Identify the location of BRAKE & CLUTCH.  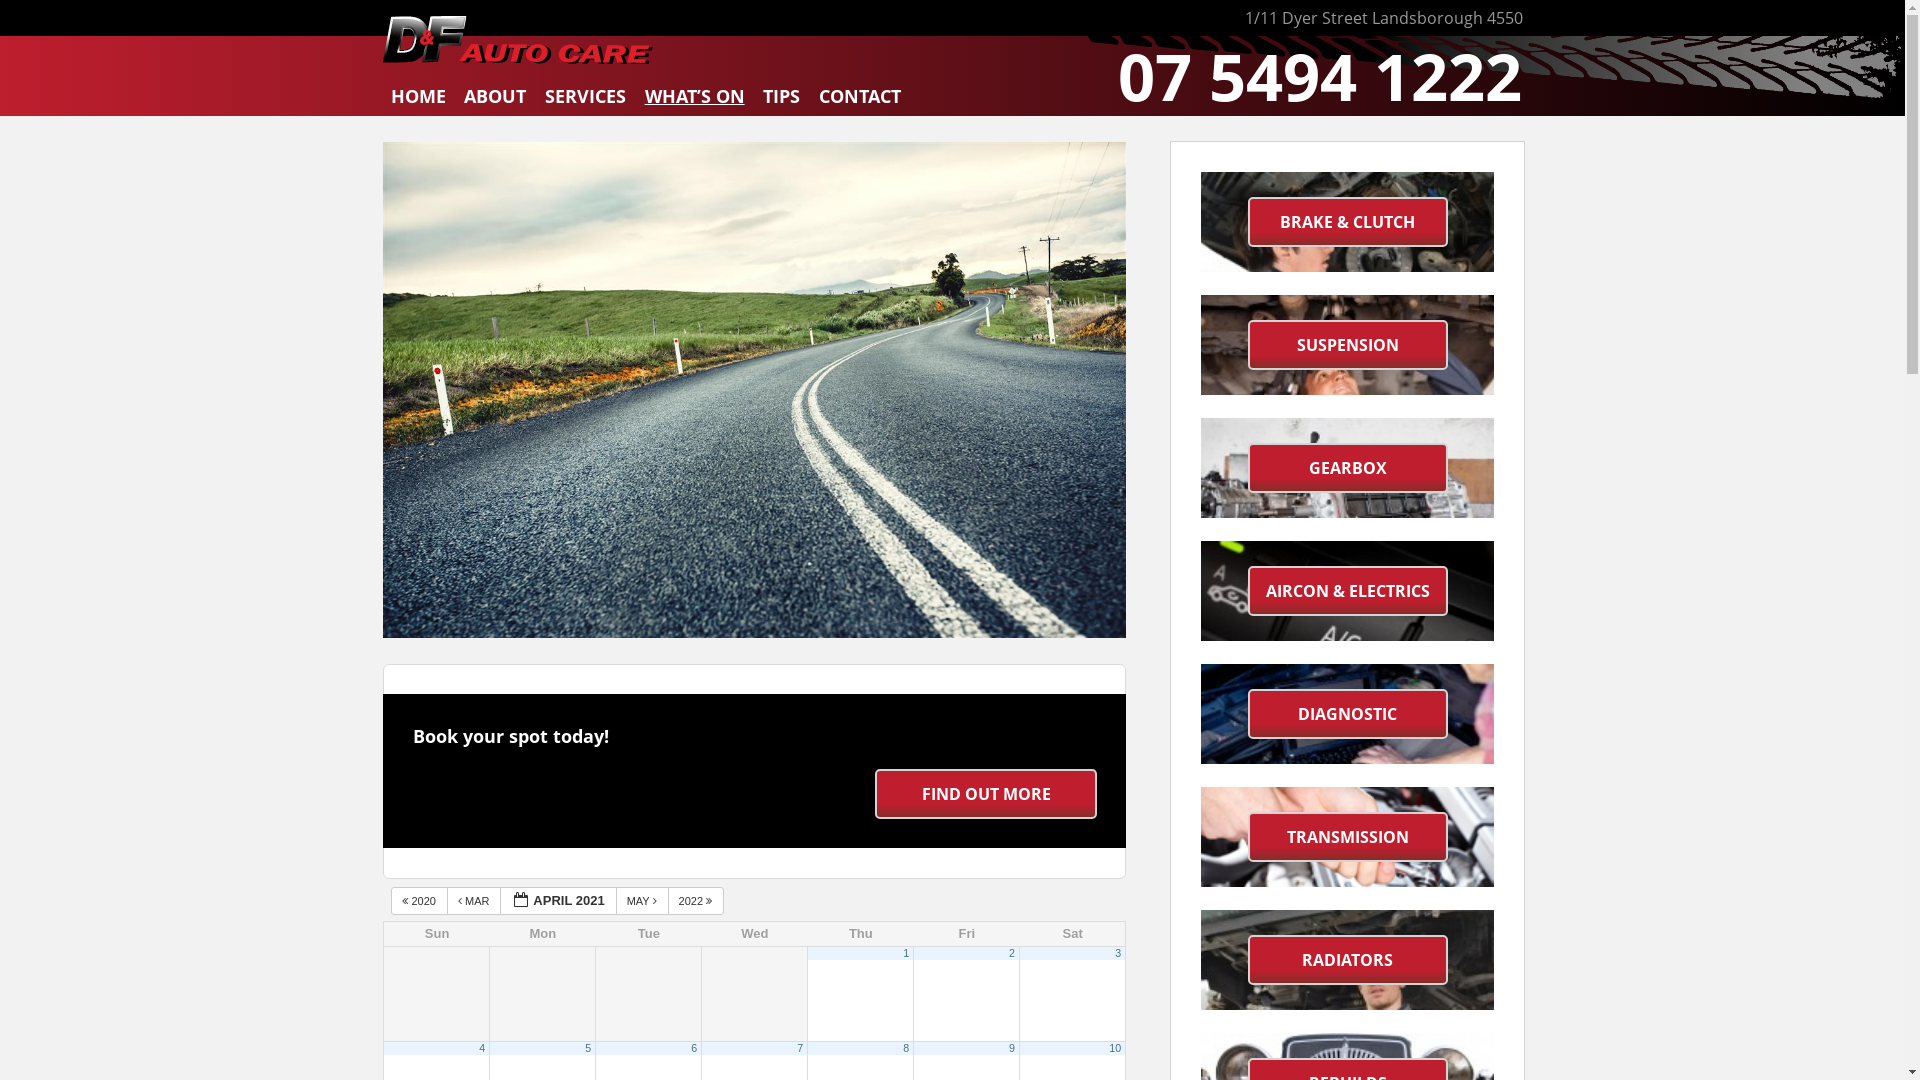
(1348, 222).